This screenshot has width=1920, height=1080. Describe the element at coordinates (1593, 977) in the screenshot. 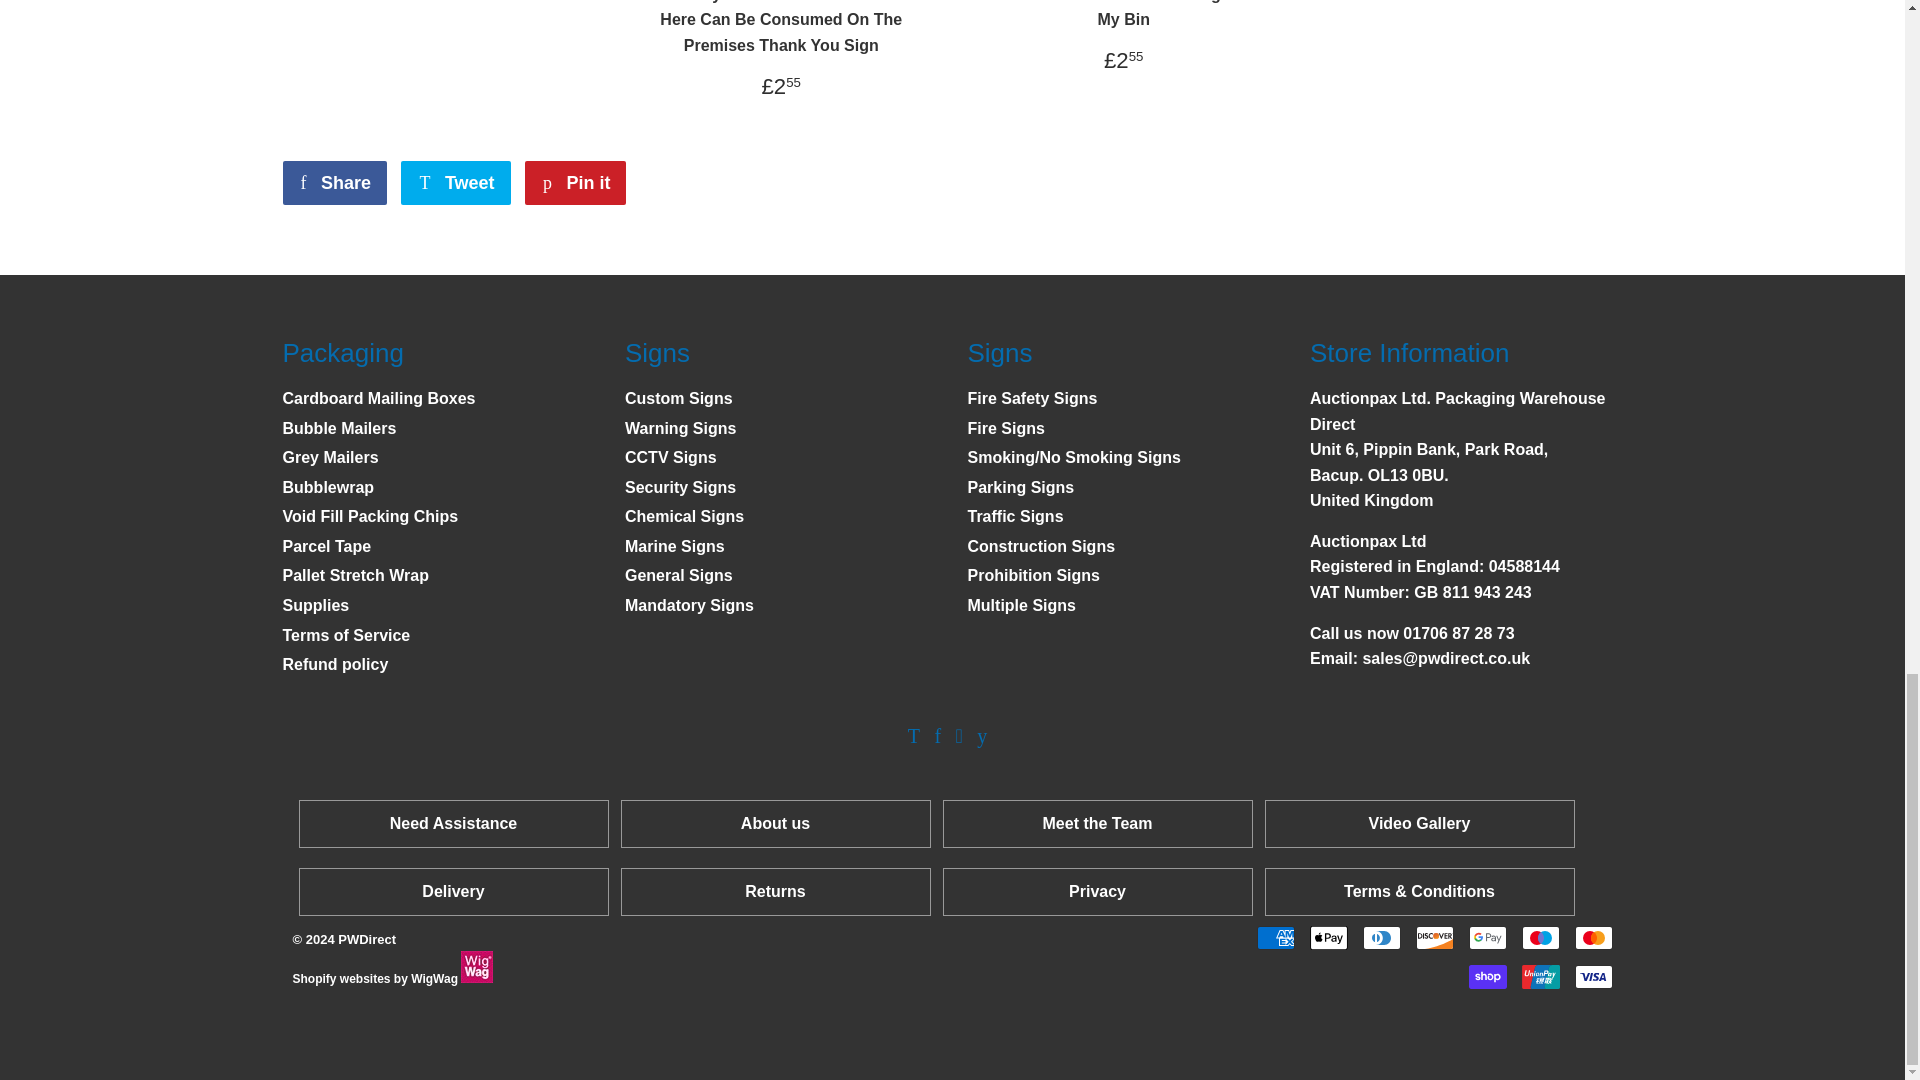

I see `Visa` at that location.